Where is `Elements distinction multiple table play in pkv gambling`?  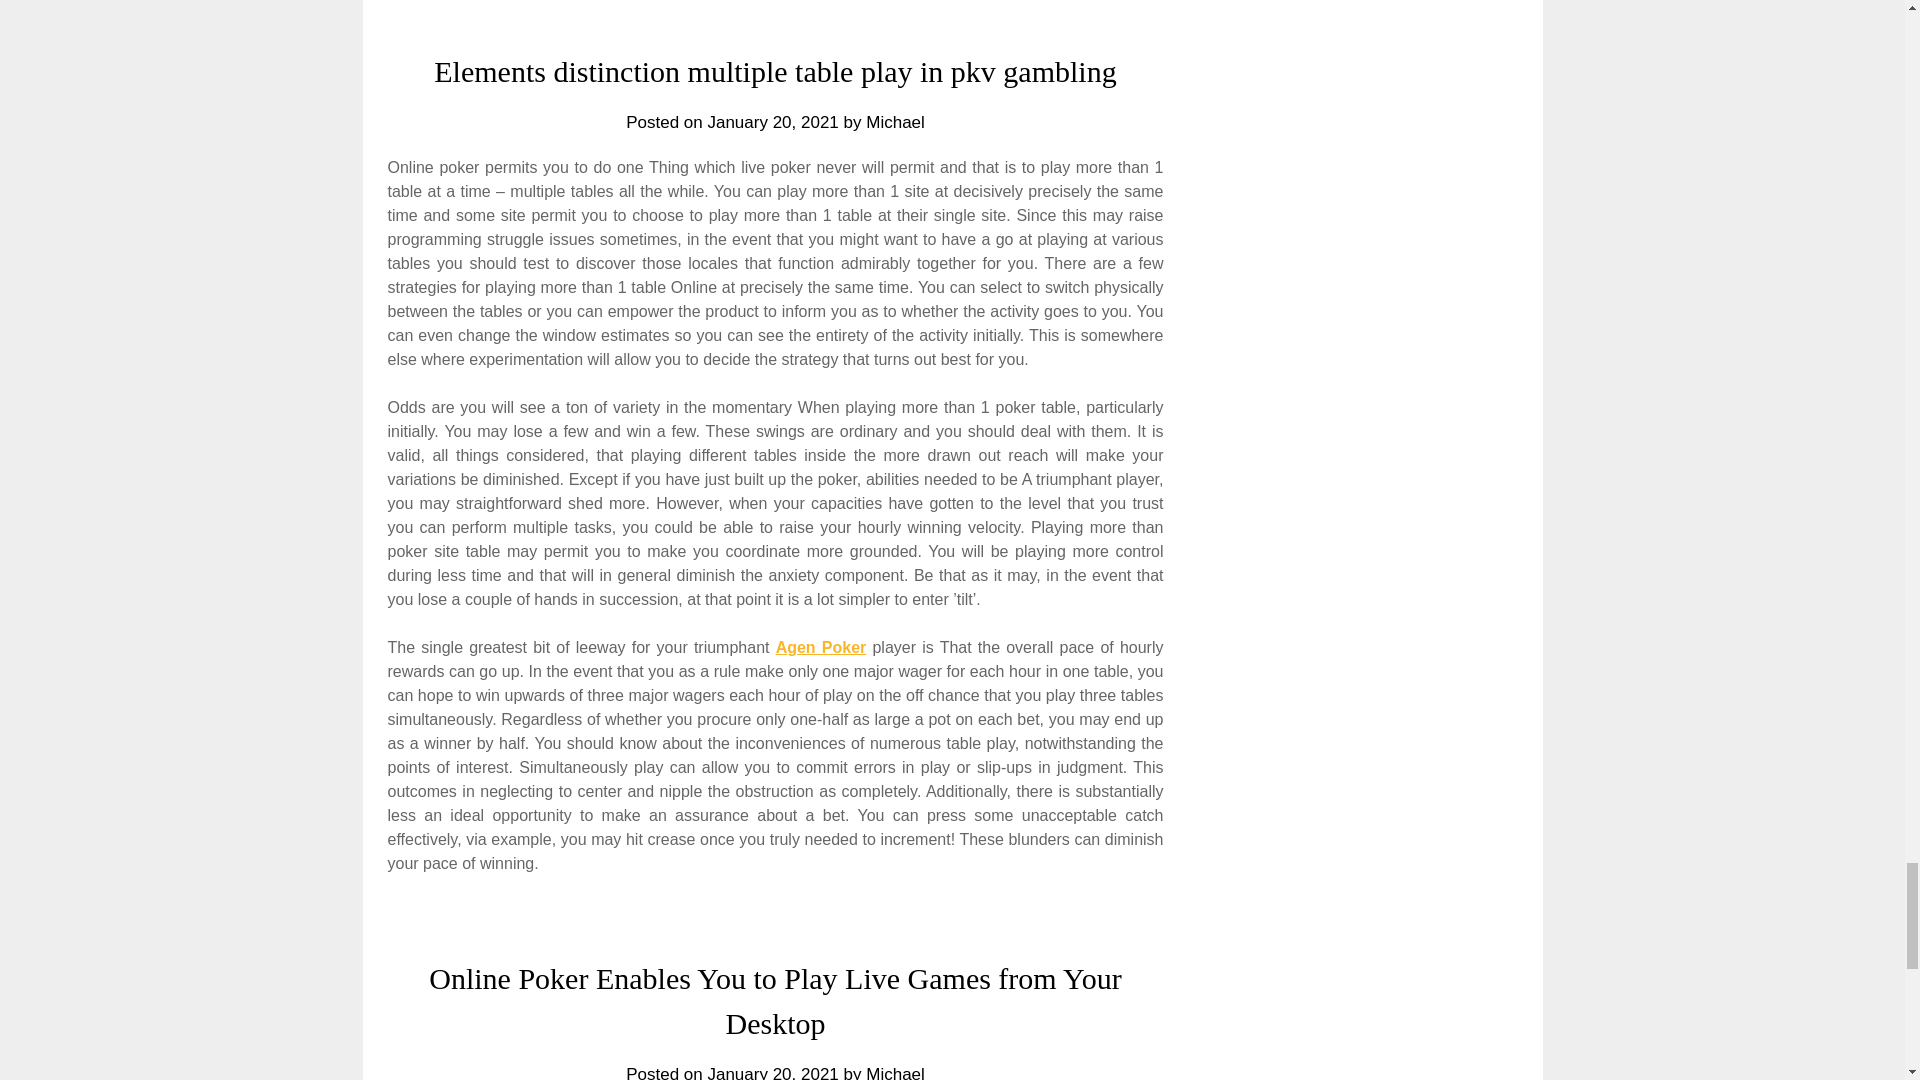
Elements distinction multiple table play in pkv gambling is located at coordinates (774, 71).